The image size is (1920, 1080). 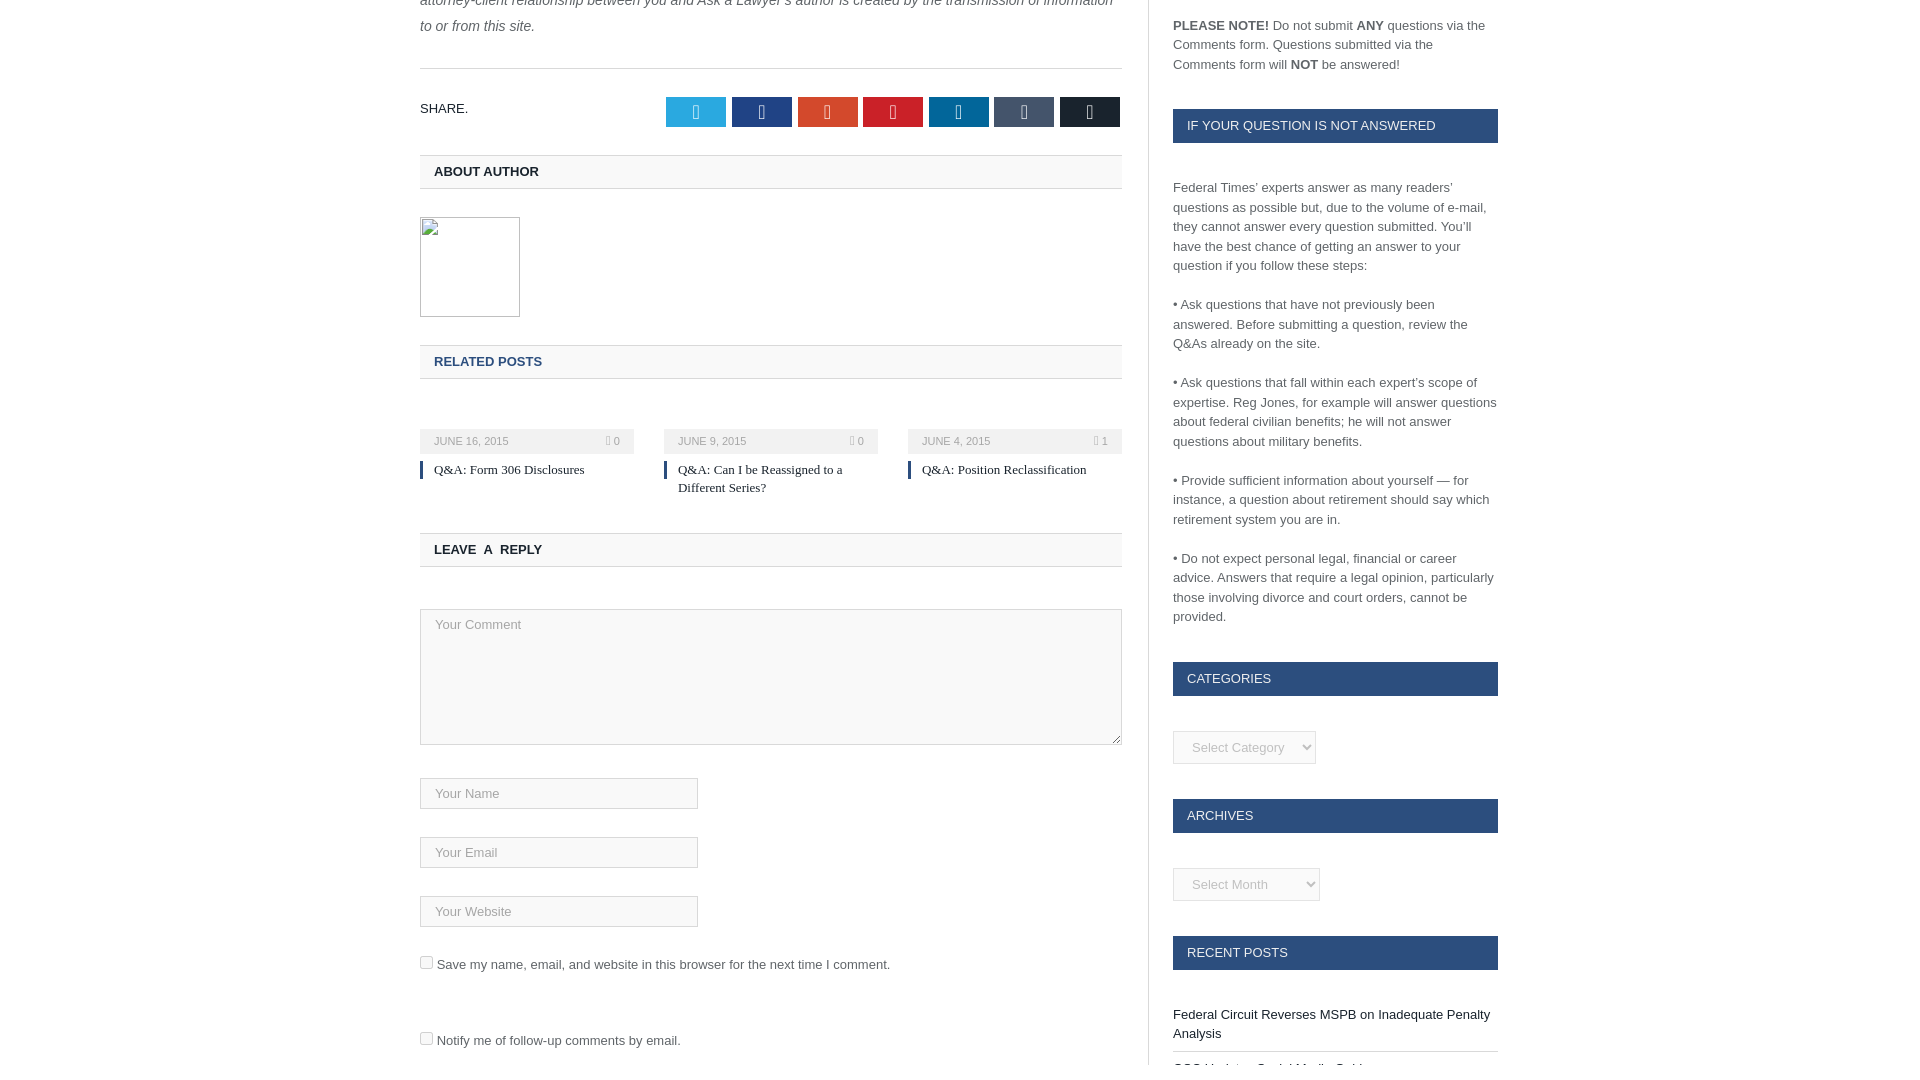 What do you see at coordinates (426, 1038) in the screenshot?
I see `subscribe` at bounding box center [426, 1038].